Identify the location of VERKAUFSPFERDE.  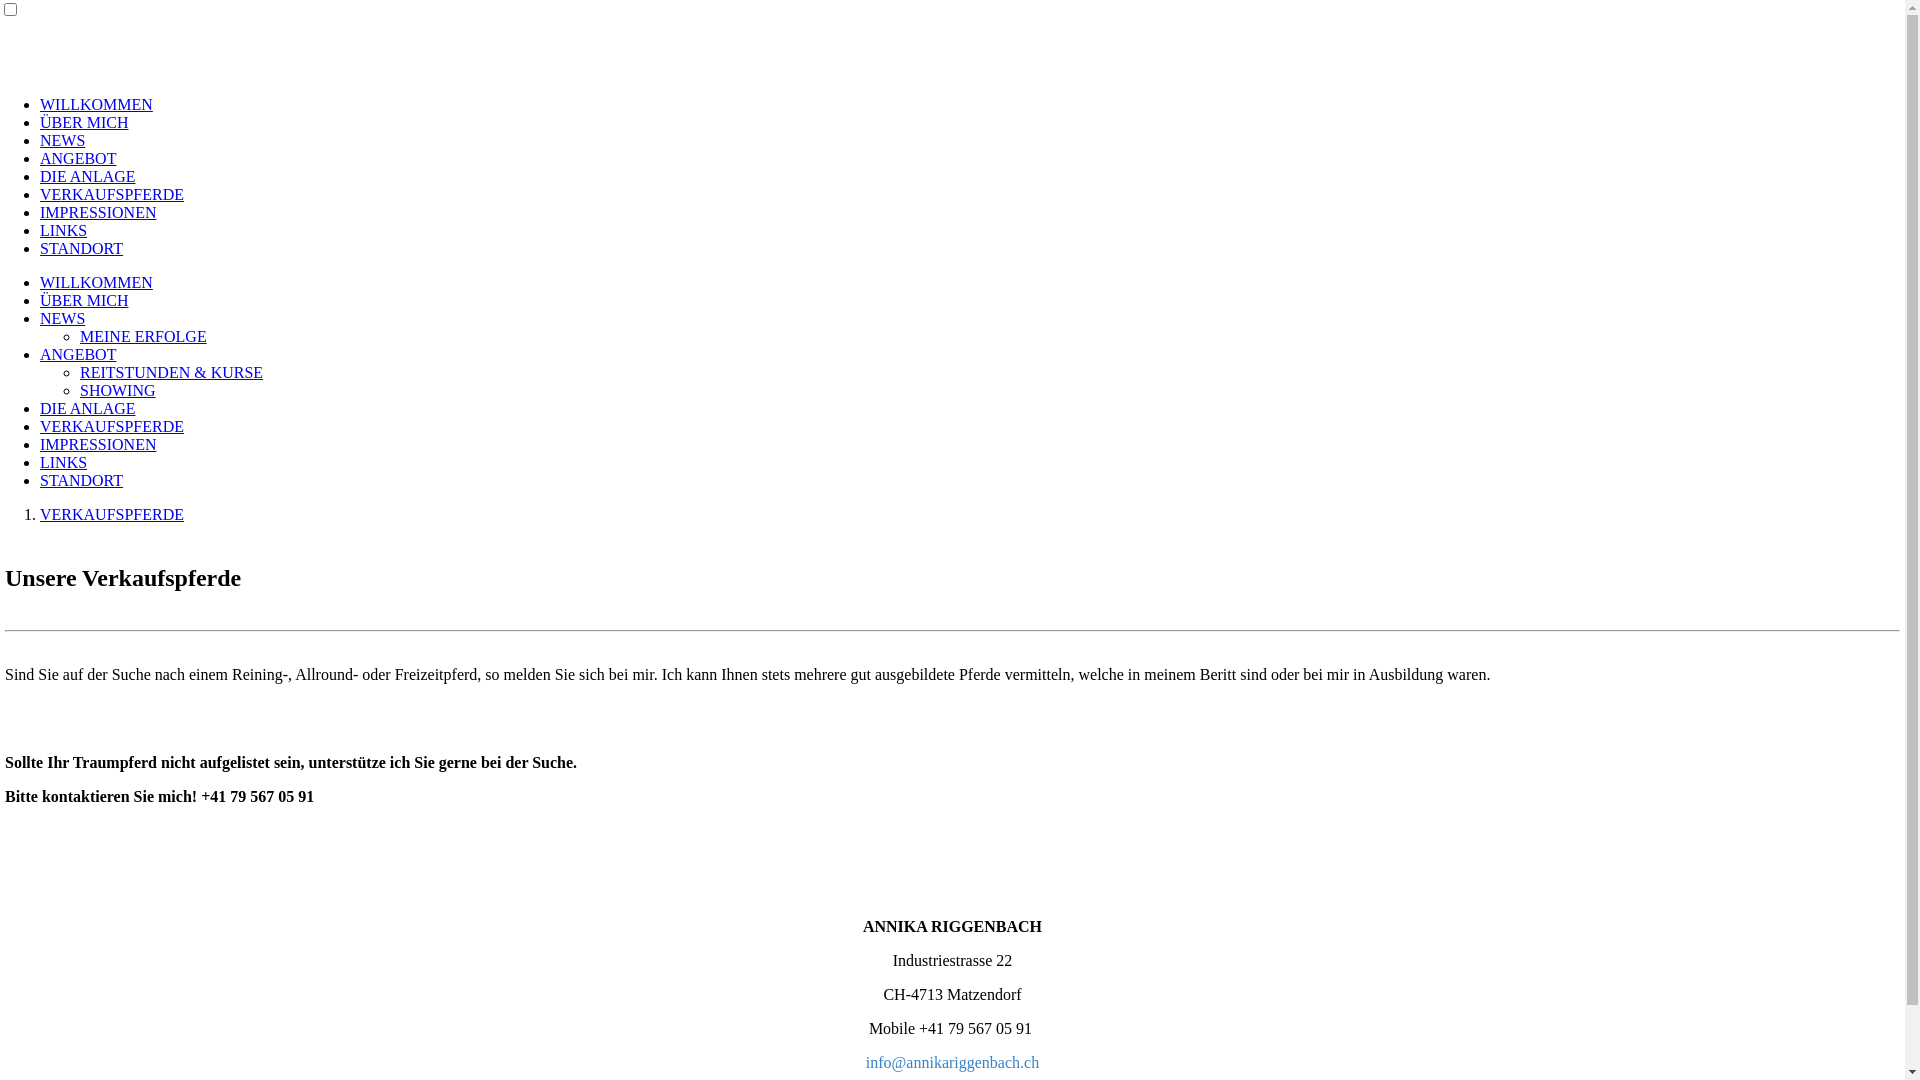
(112, 426).